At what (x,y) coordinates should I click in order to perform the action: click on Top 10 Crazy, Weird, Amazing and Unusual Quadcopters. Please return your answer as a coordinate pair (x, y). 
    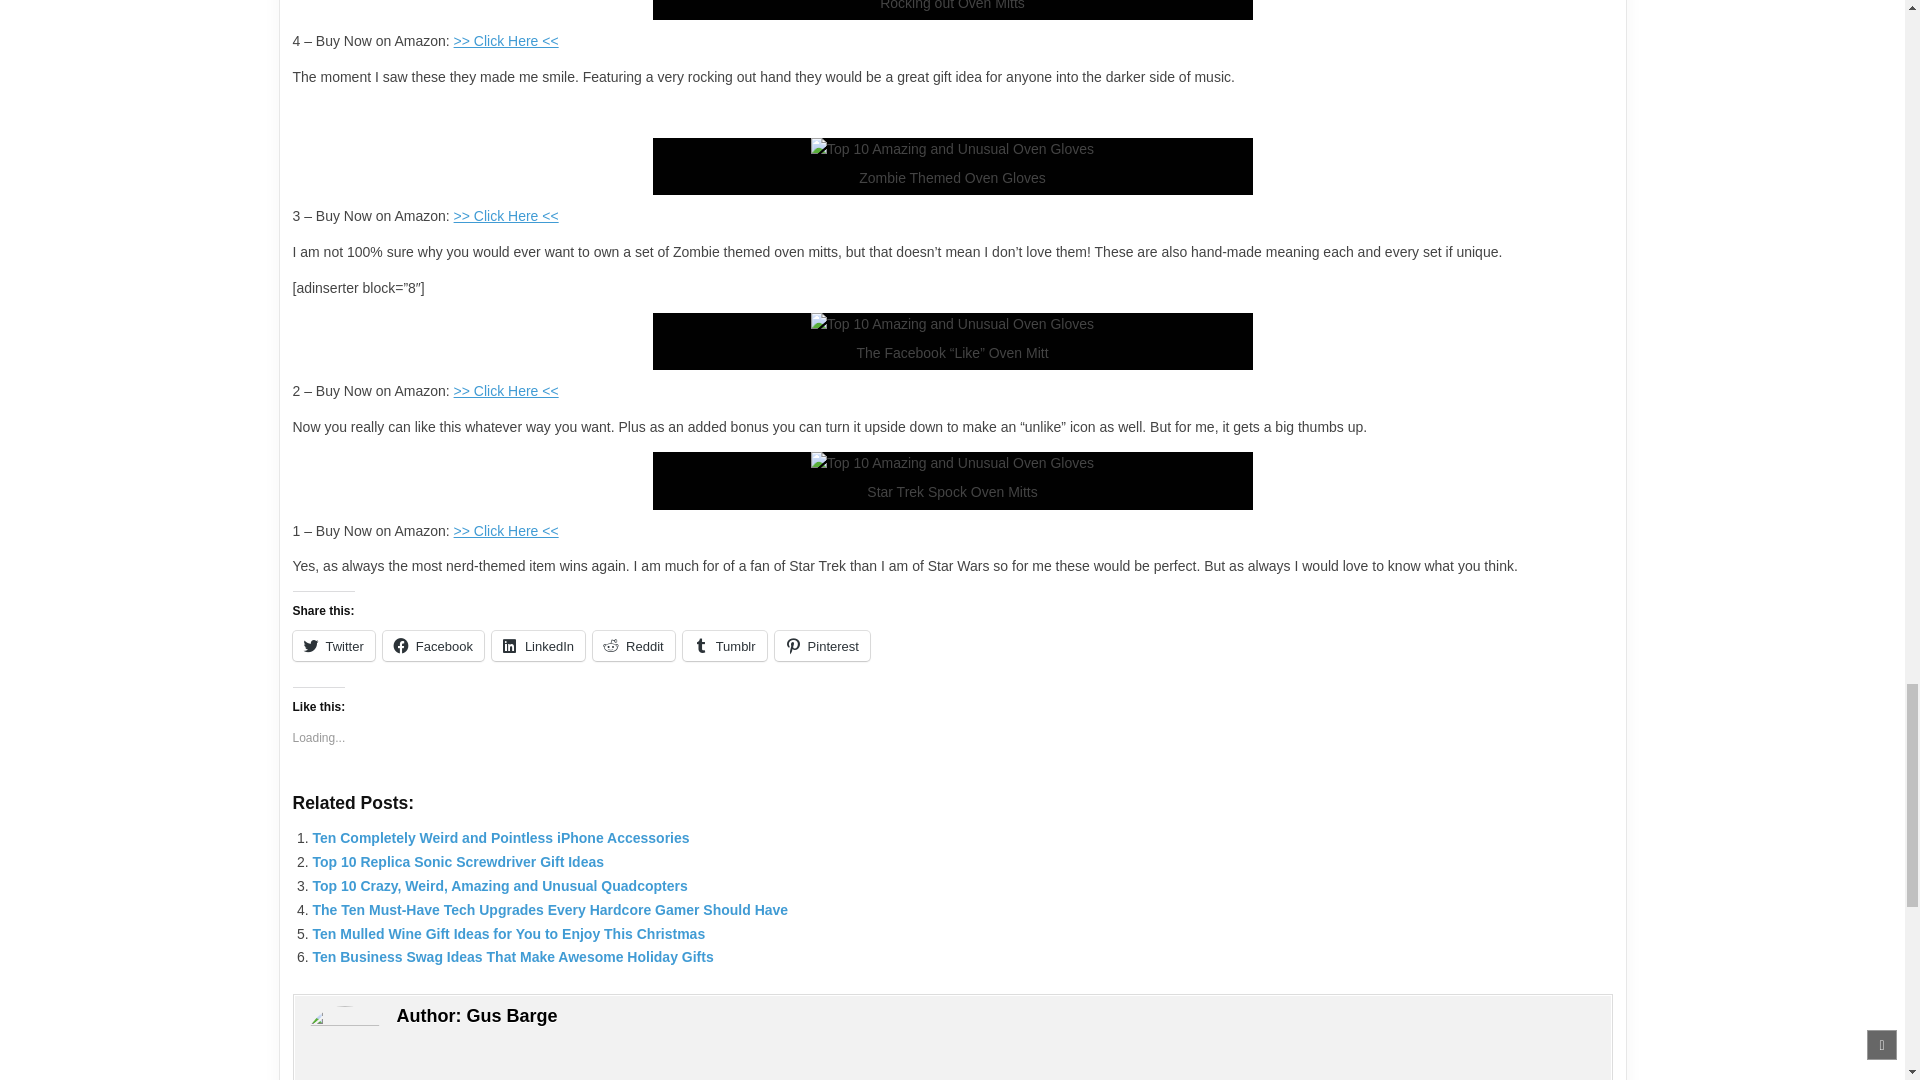
    Looking at the image, I should click on (499, 886).